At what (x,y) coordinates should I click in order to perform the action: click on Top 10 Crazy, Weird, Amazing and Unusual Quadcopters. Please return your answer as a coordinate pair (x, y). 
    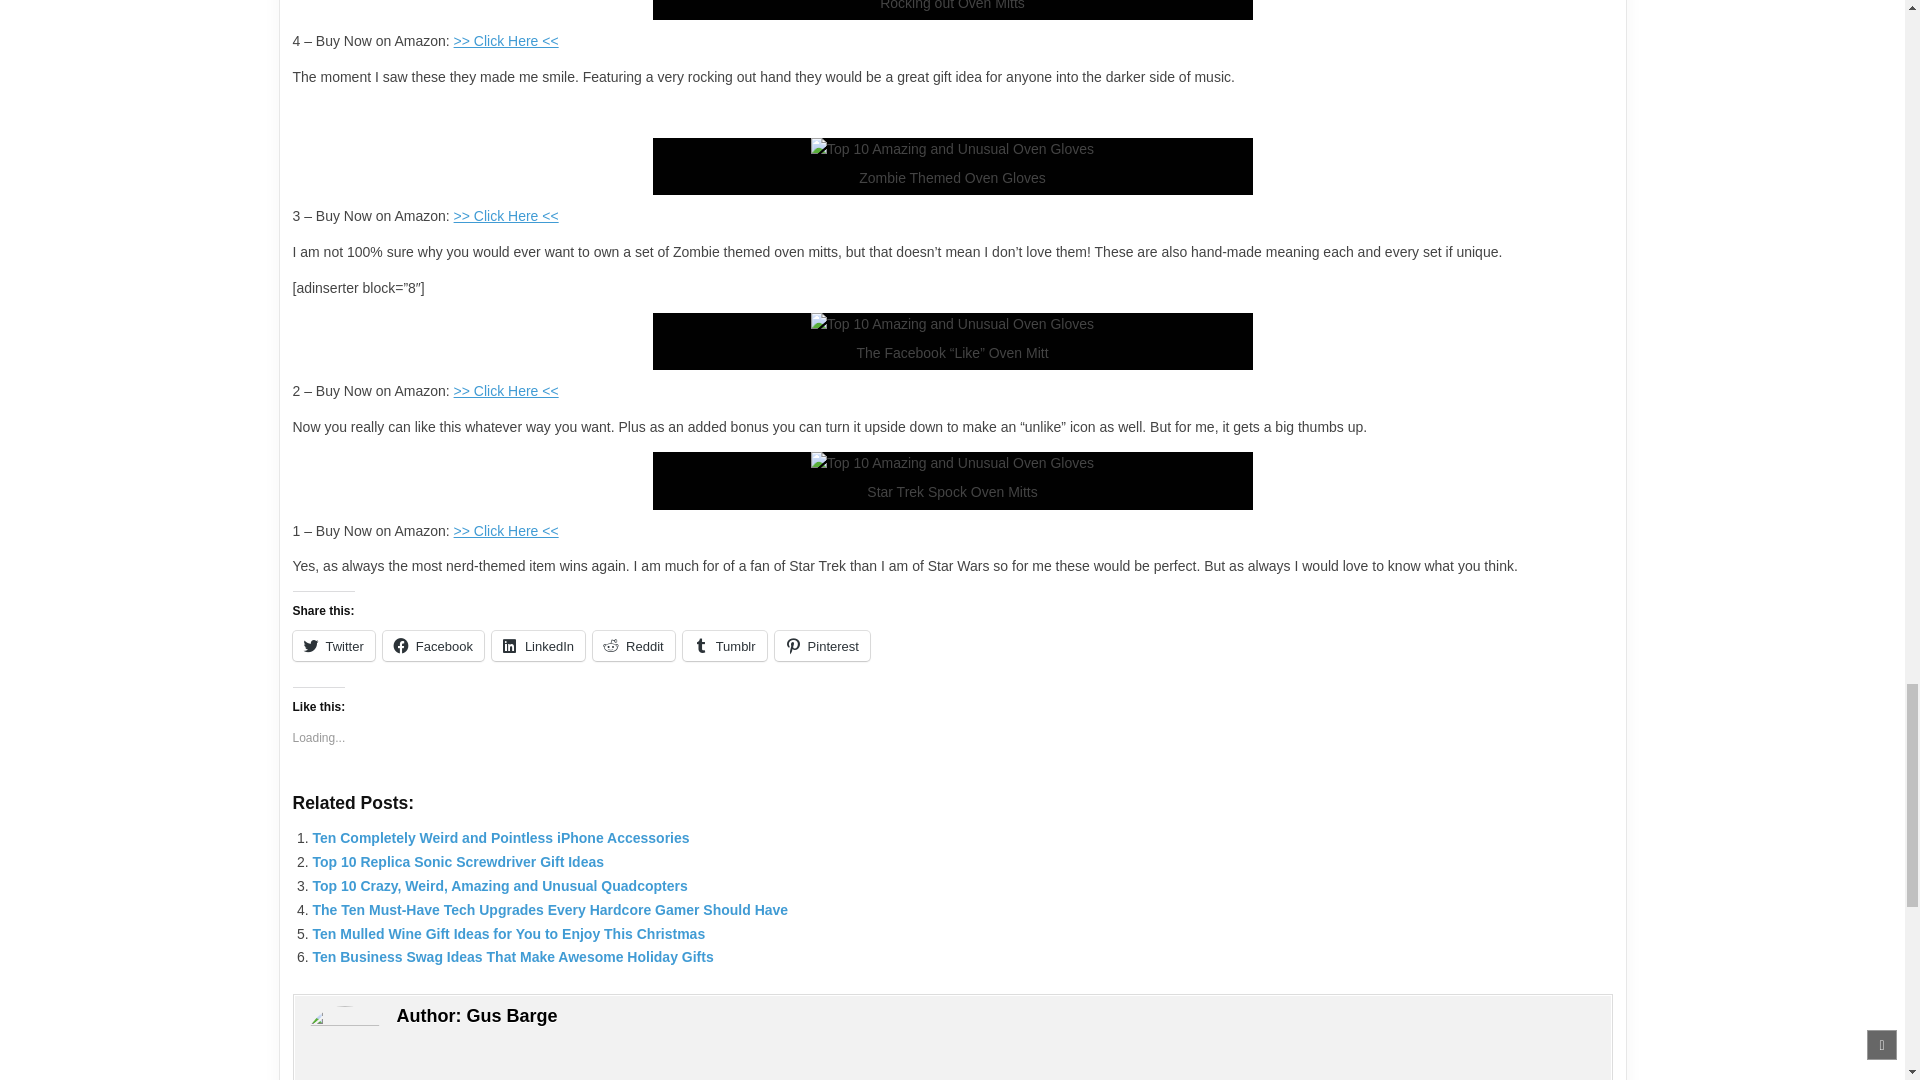
    Looking at the image, I should click on (499, 886).